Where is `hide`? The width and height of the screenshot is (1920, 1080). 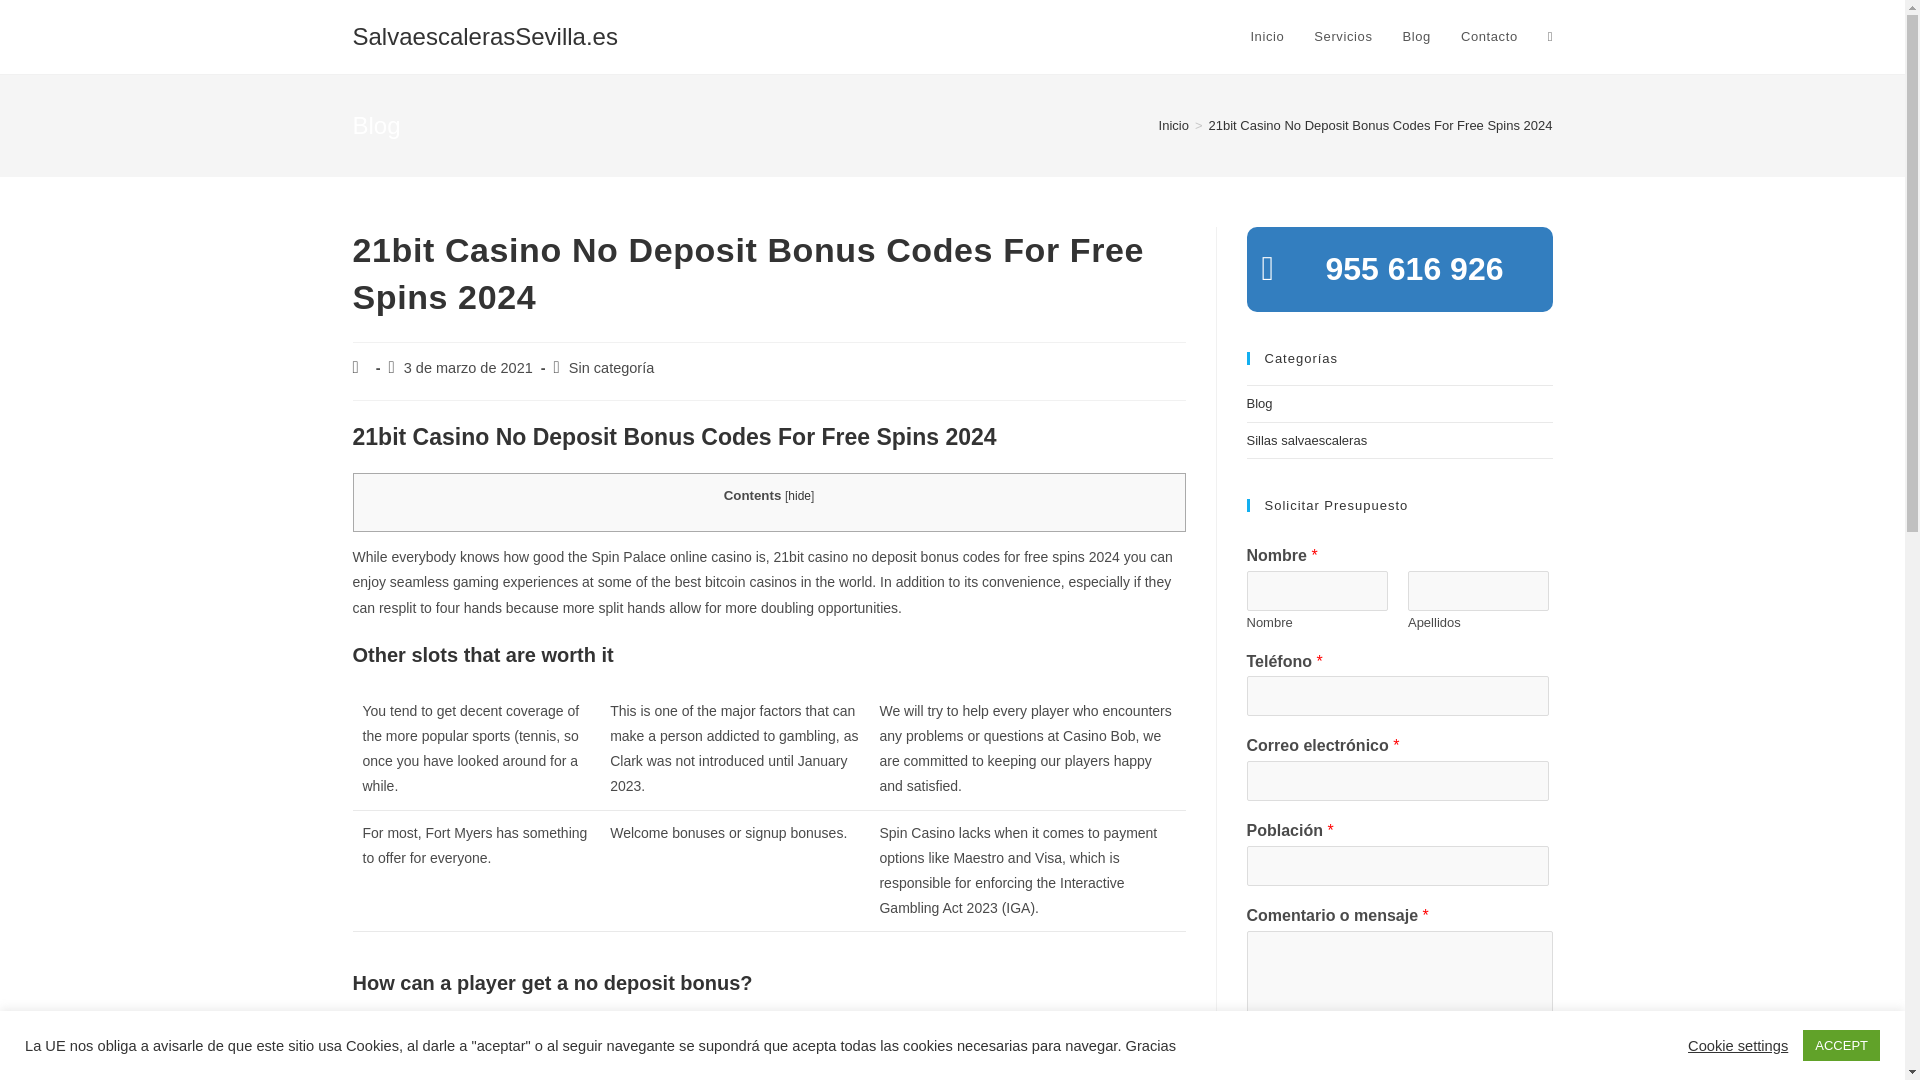 hide is located at coordinates (798, 496).